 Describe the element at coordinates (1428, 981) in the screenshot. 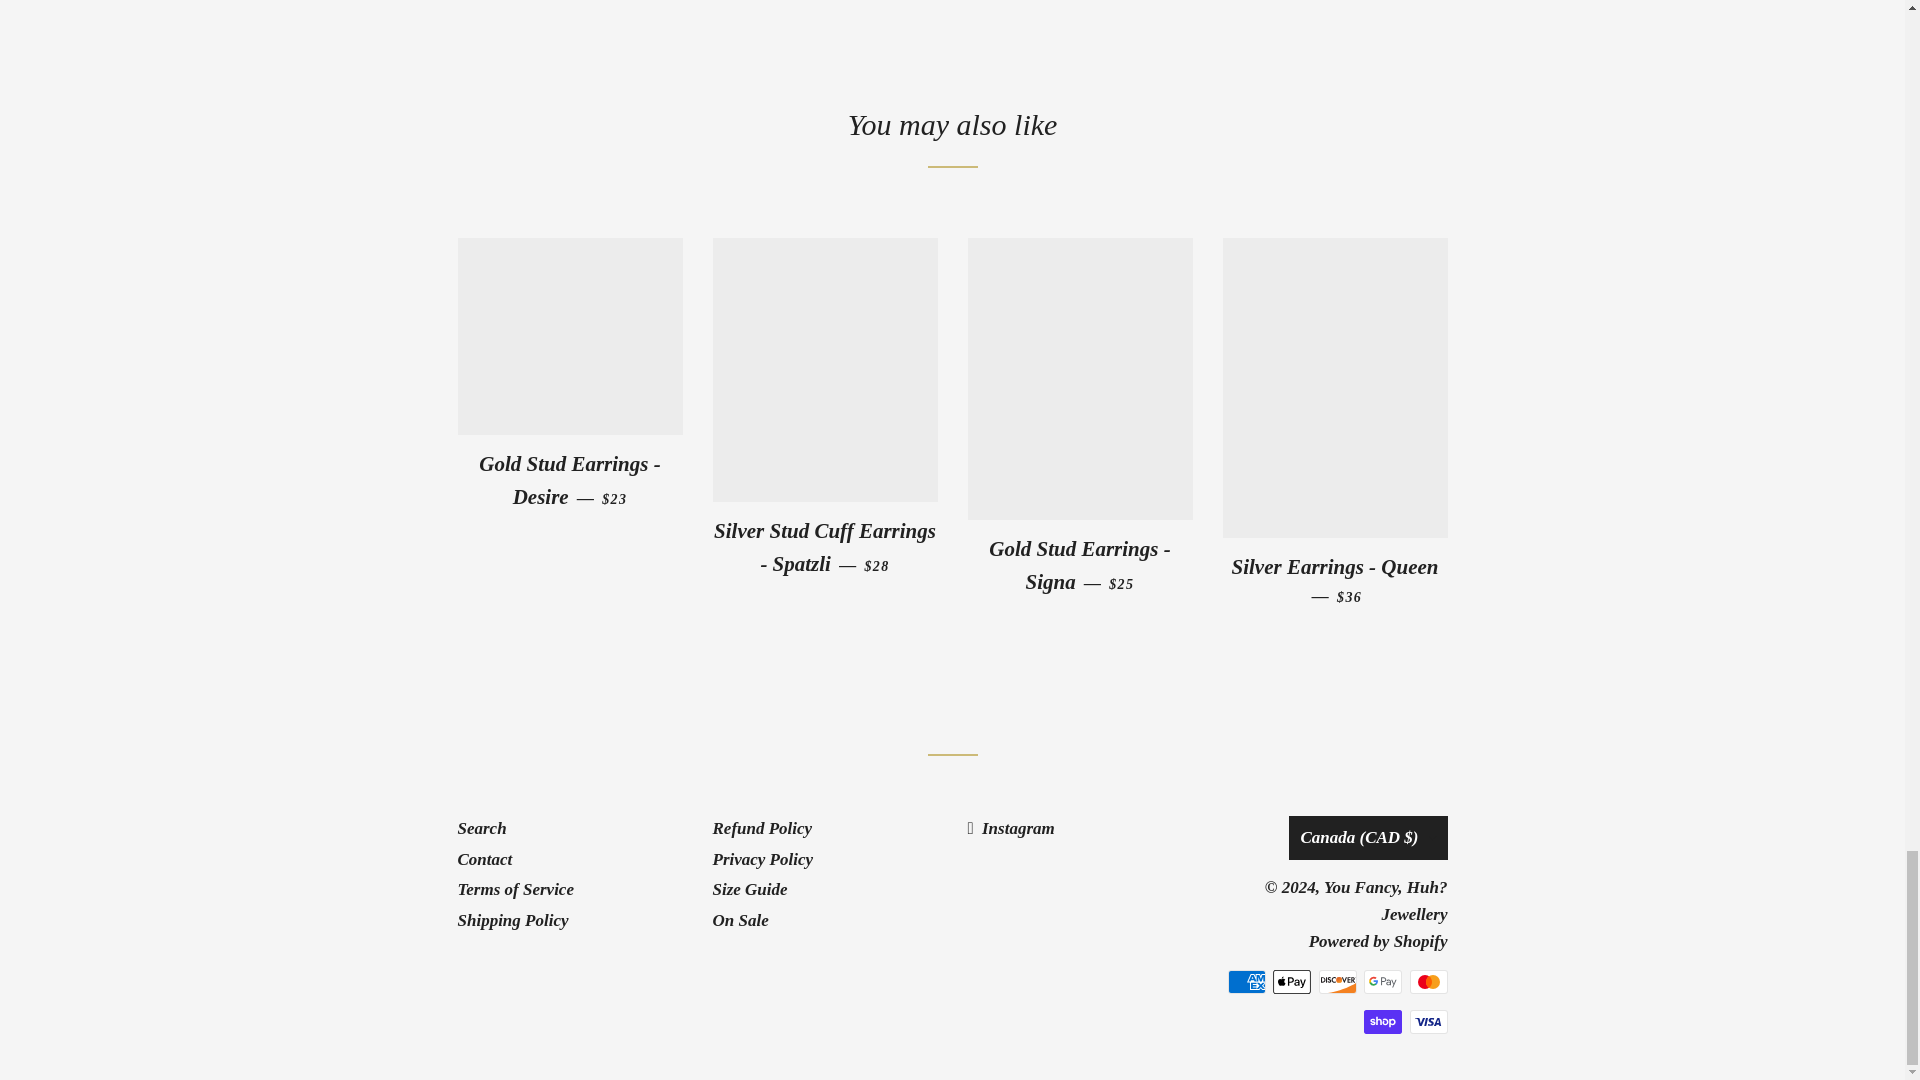

I see `Mastercard` at that location.